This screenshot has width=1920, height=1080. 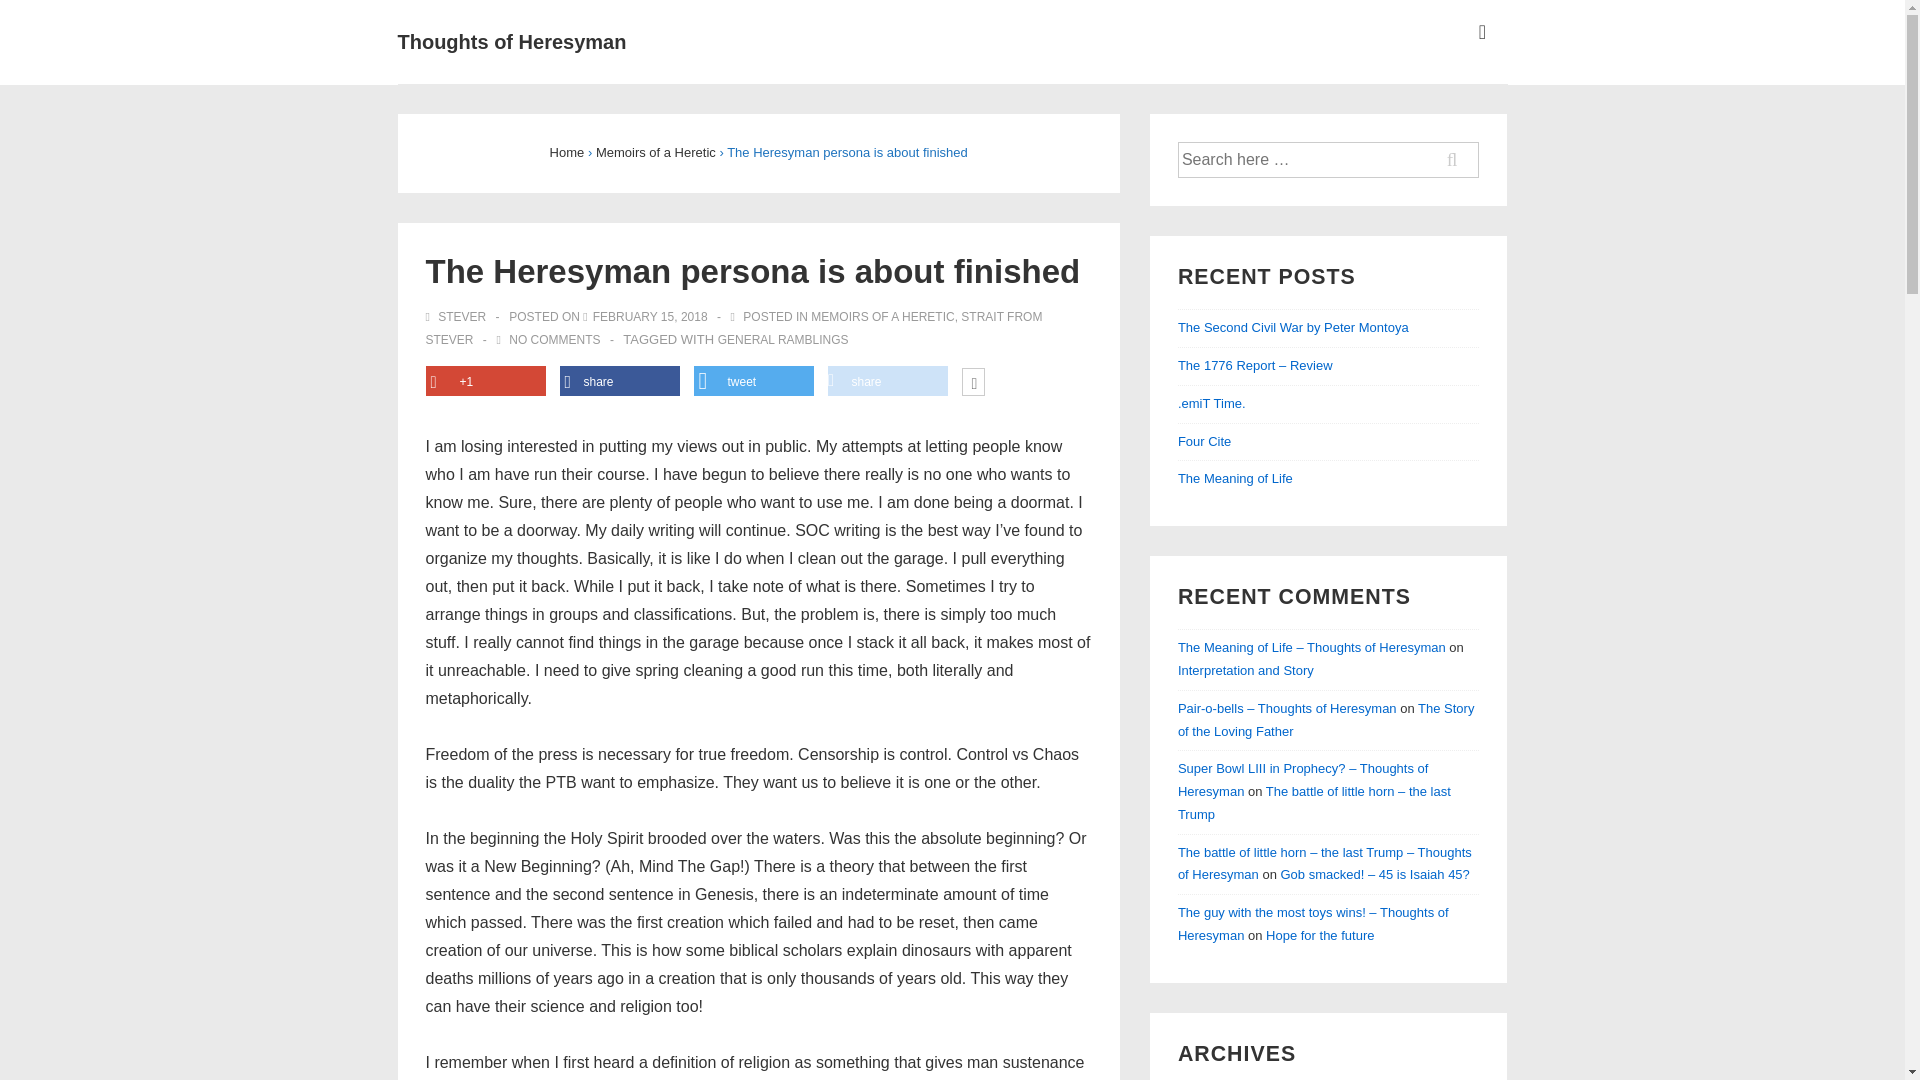 I want to click on NO COMMENTS, so click(x=554, y=339).